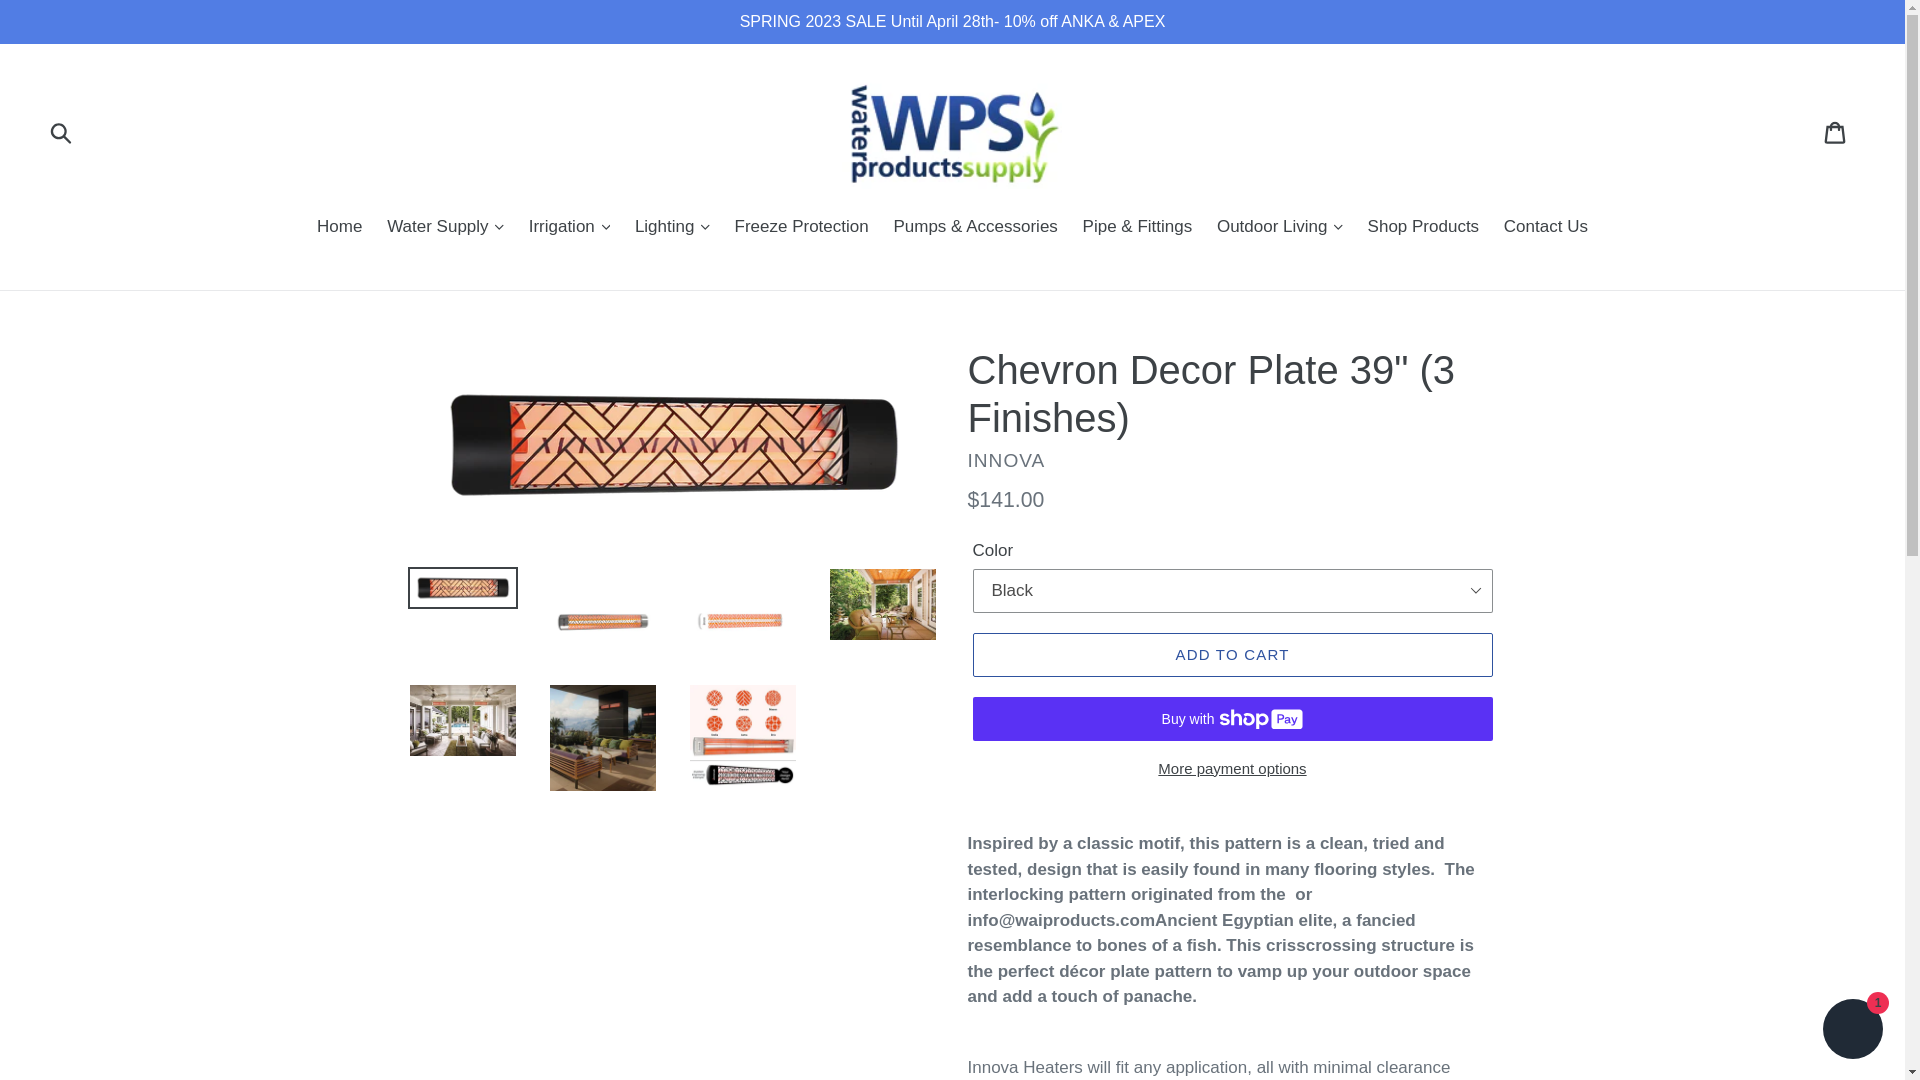 Image resolution: width=1920 pixels, height=1080 pixels. Describe the element at coordinates (1836, 132) in the screenshot. I see `Cart` at that location.